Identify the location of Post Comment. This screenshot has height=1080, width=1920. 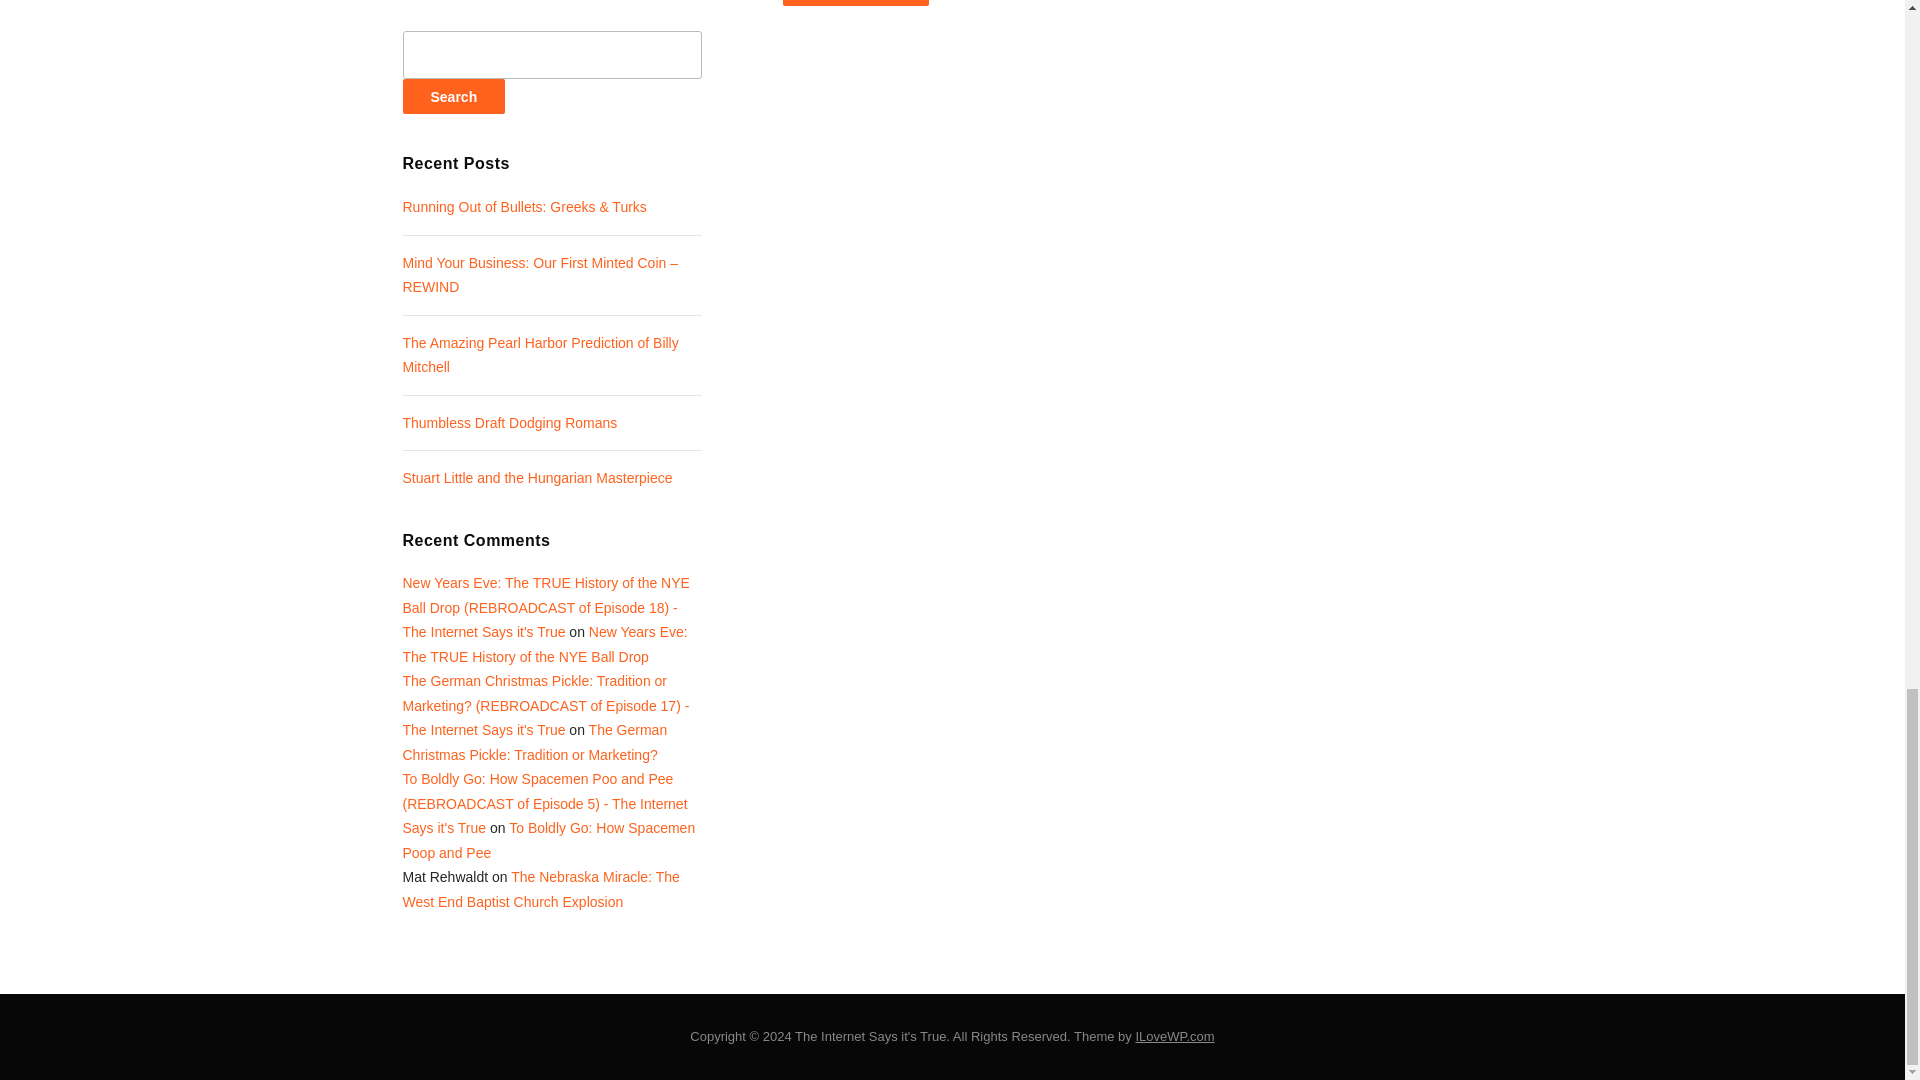
(855, 3).